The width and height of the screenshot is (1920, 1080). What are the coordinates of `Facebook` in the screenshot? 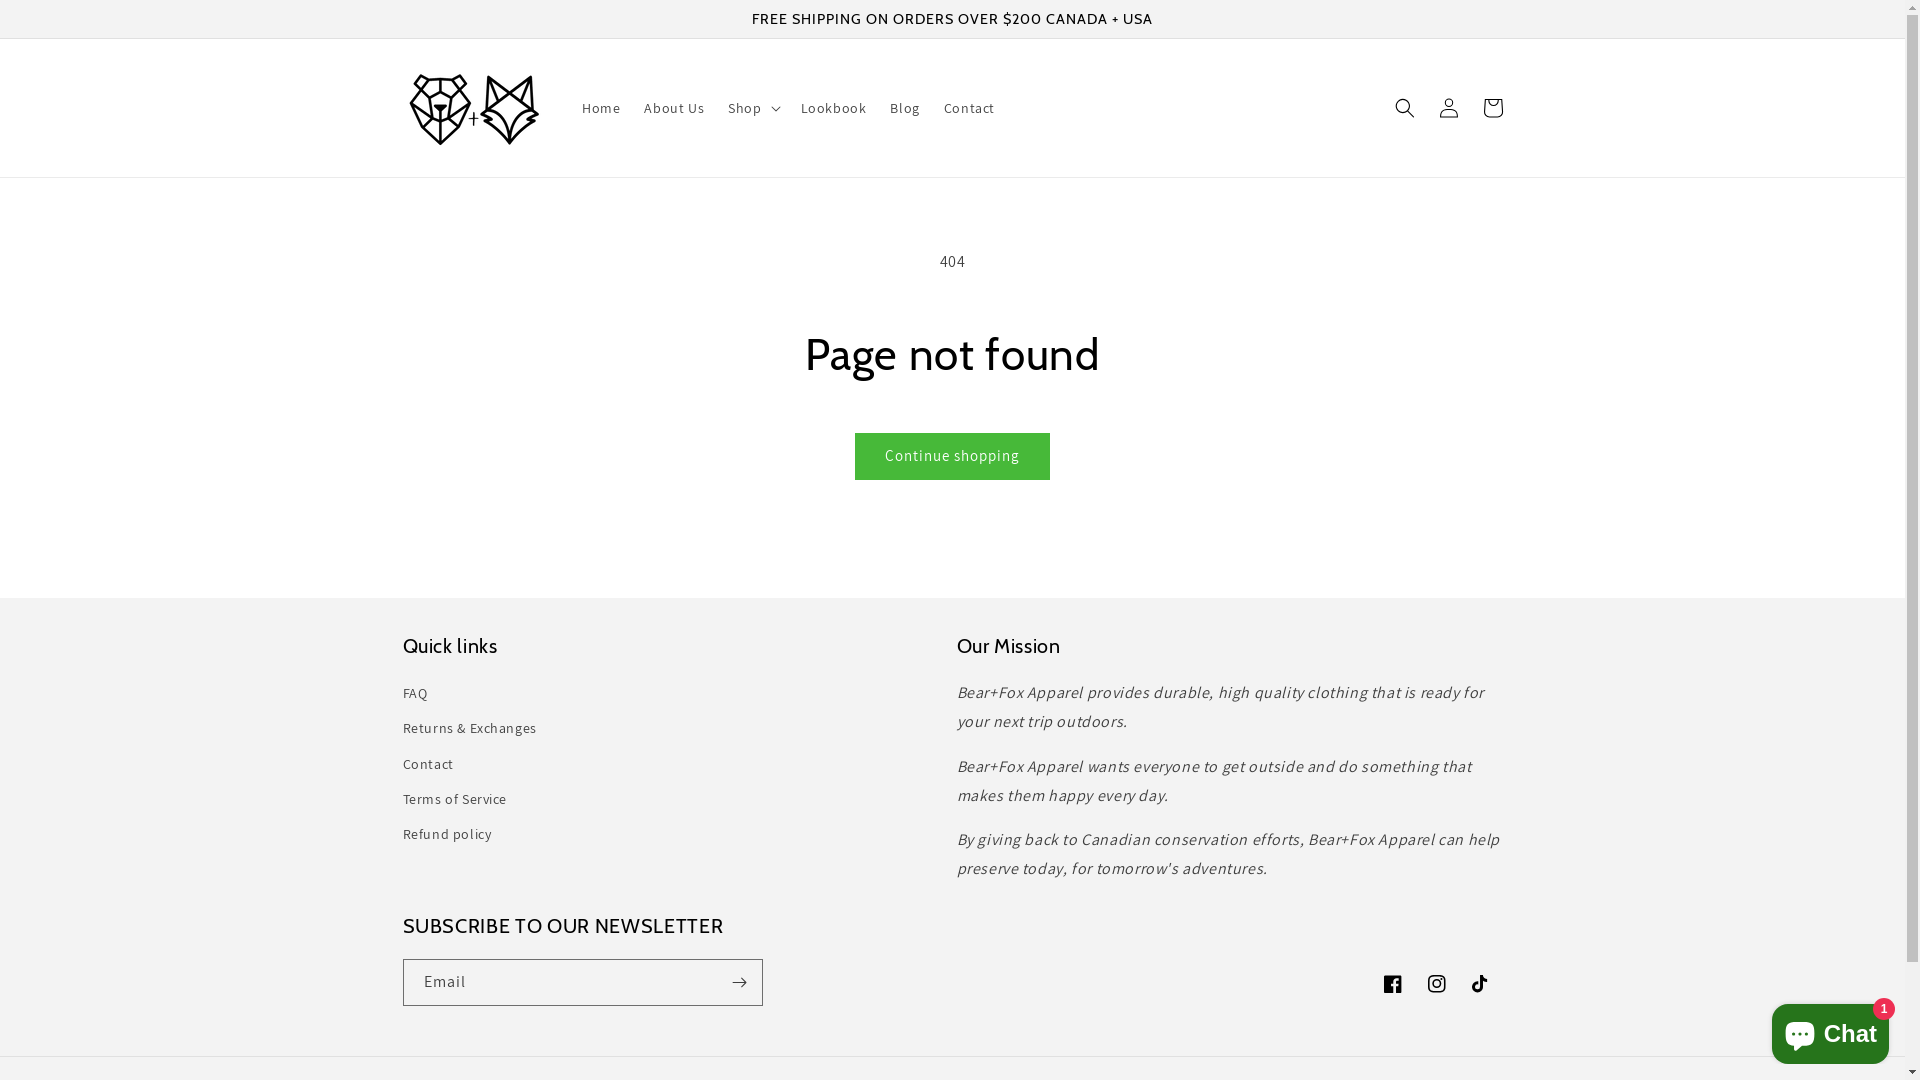 It's located at (1392, 984).